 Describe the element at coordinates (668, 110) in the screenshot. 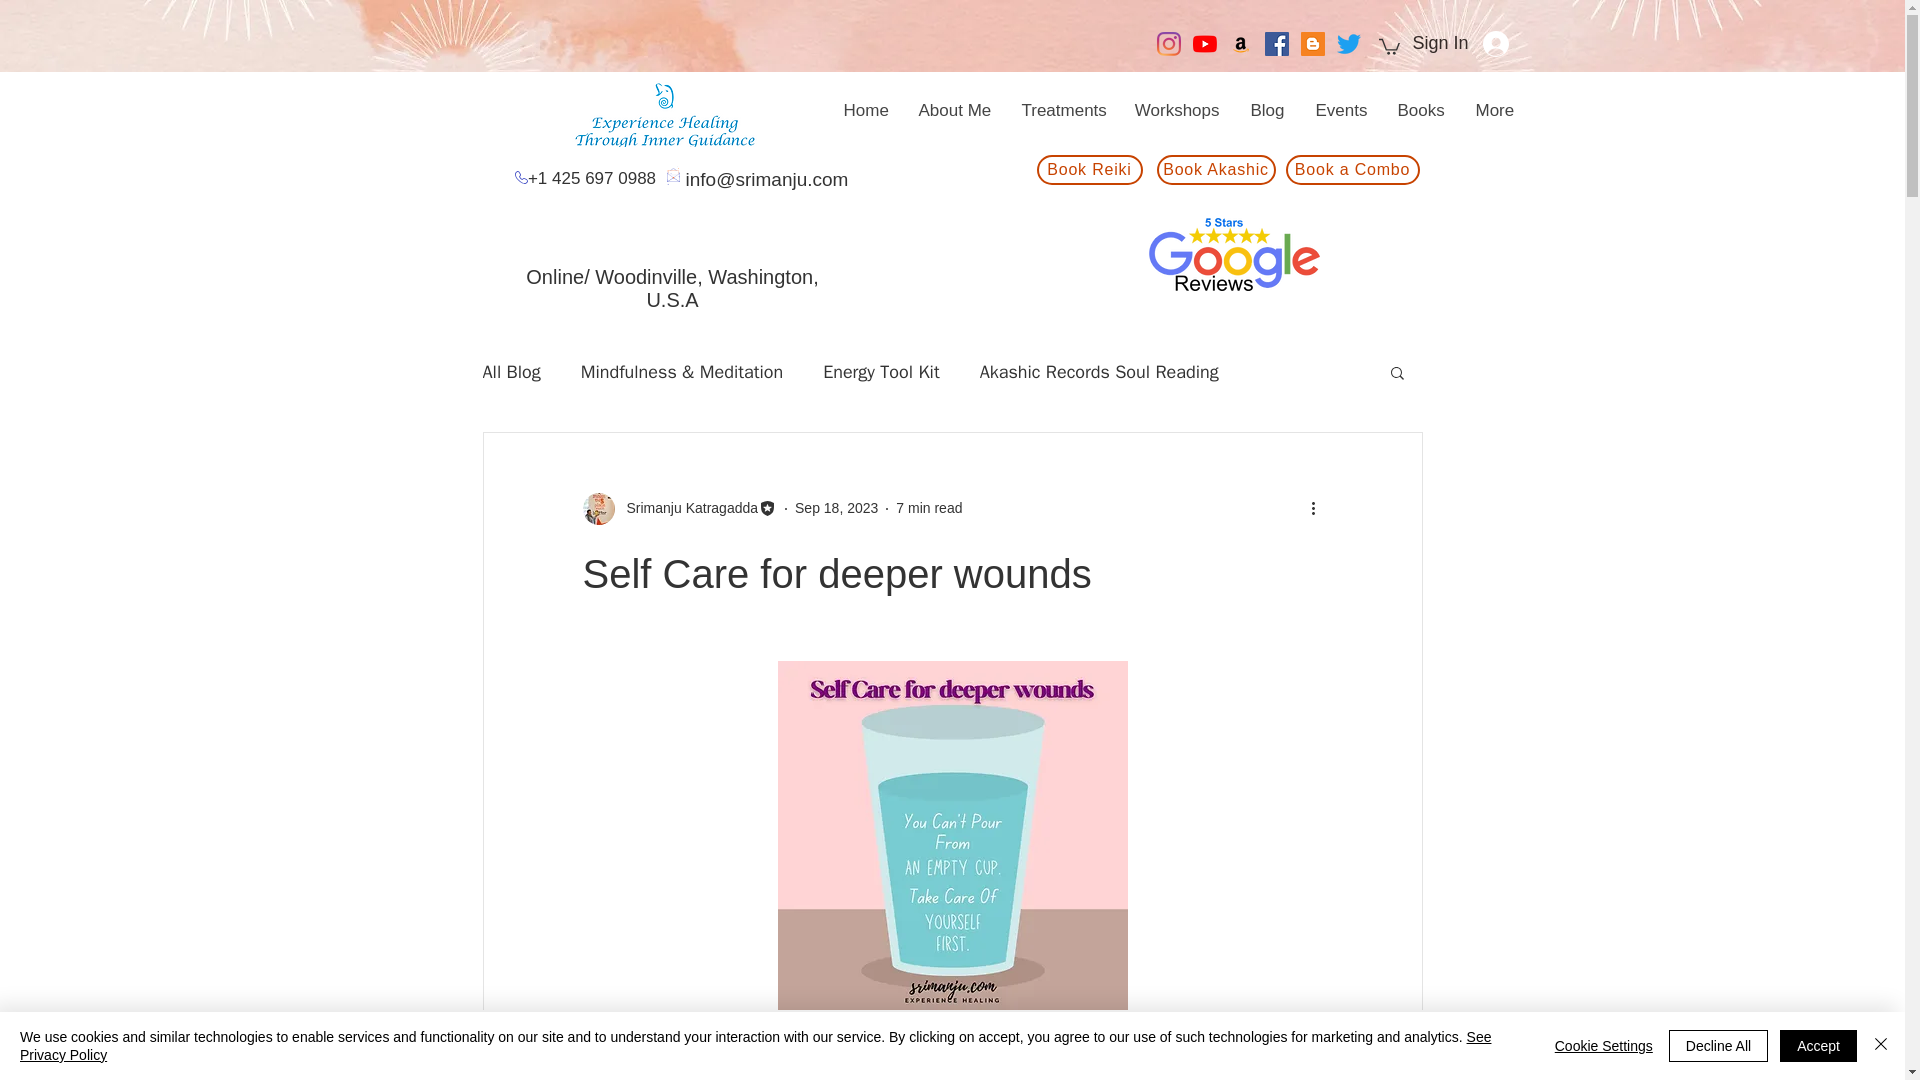

I see `Experience Healing with Srimanju` at that location.